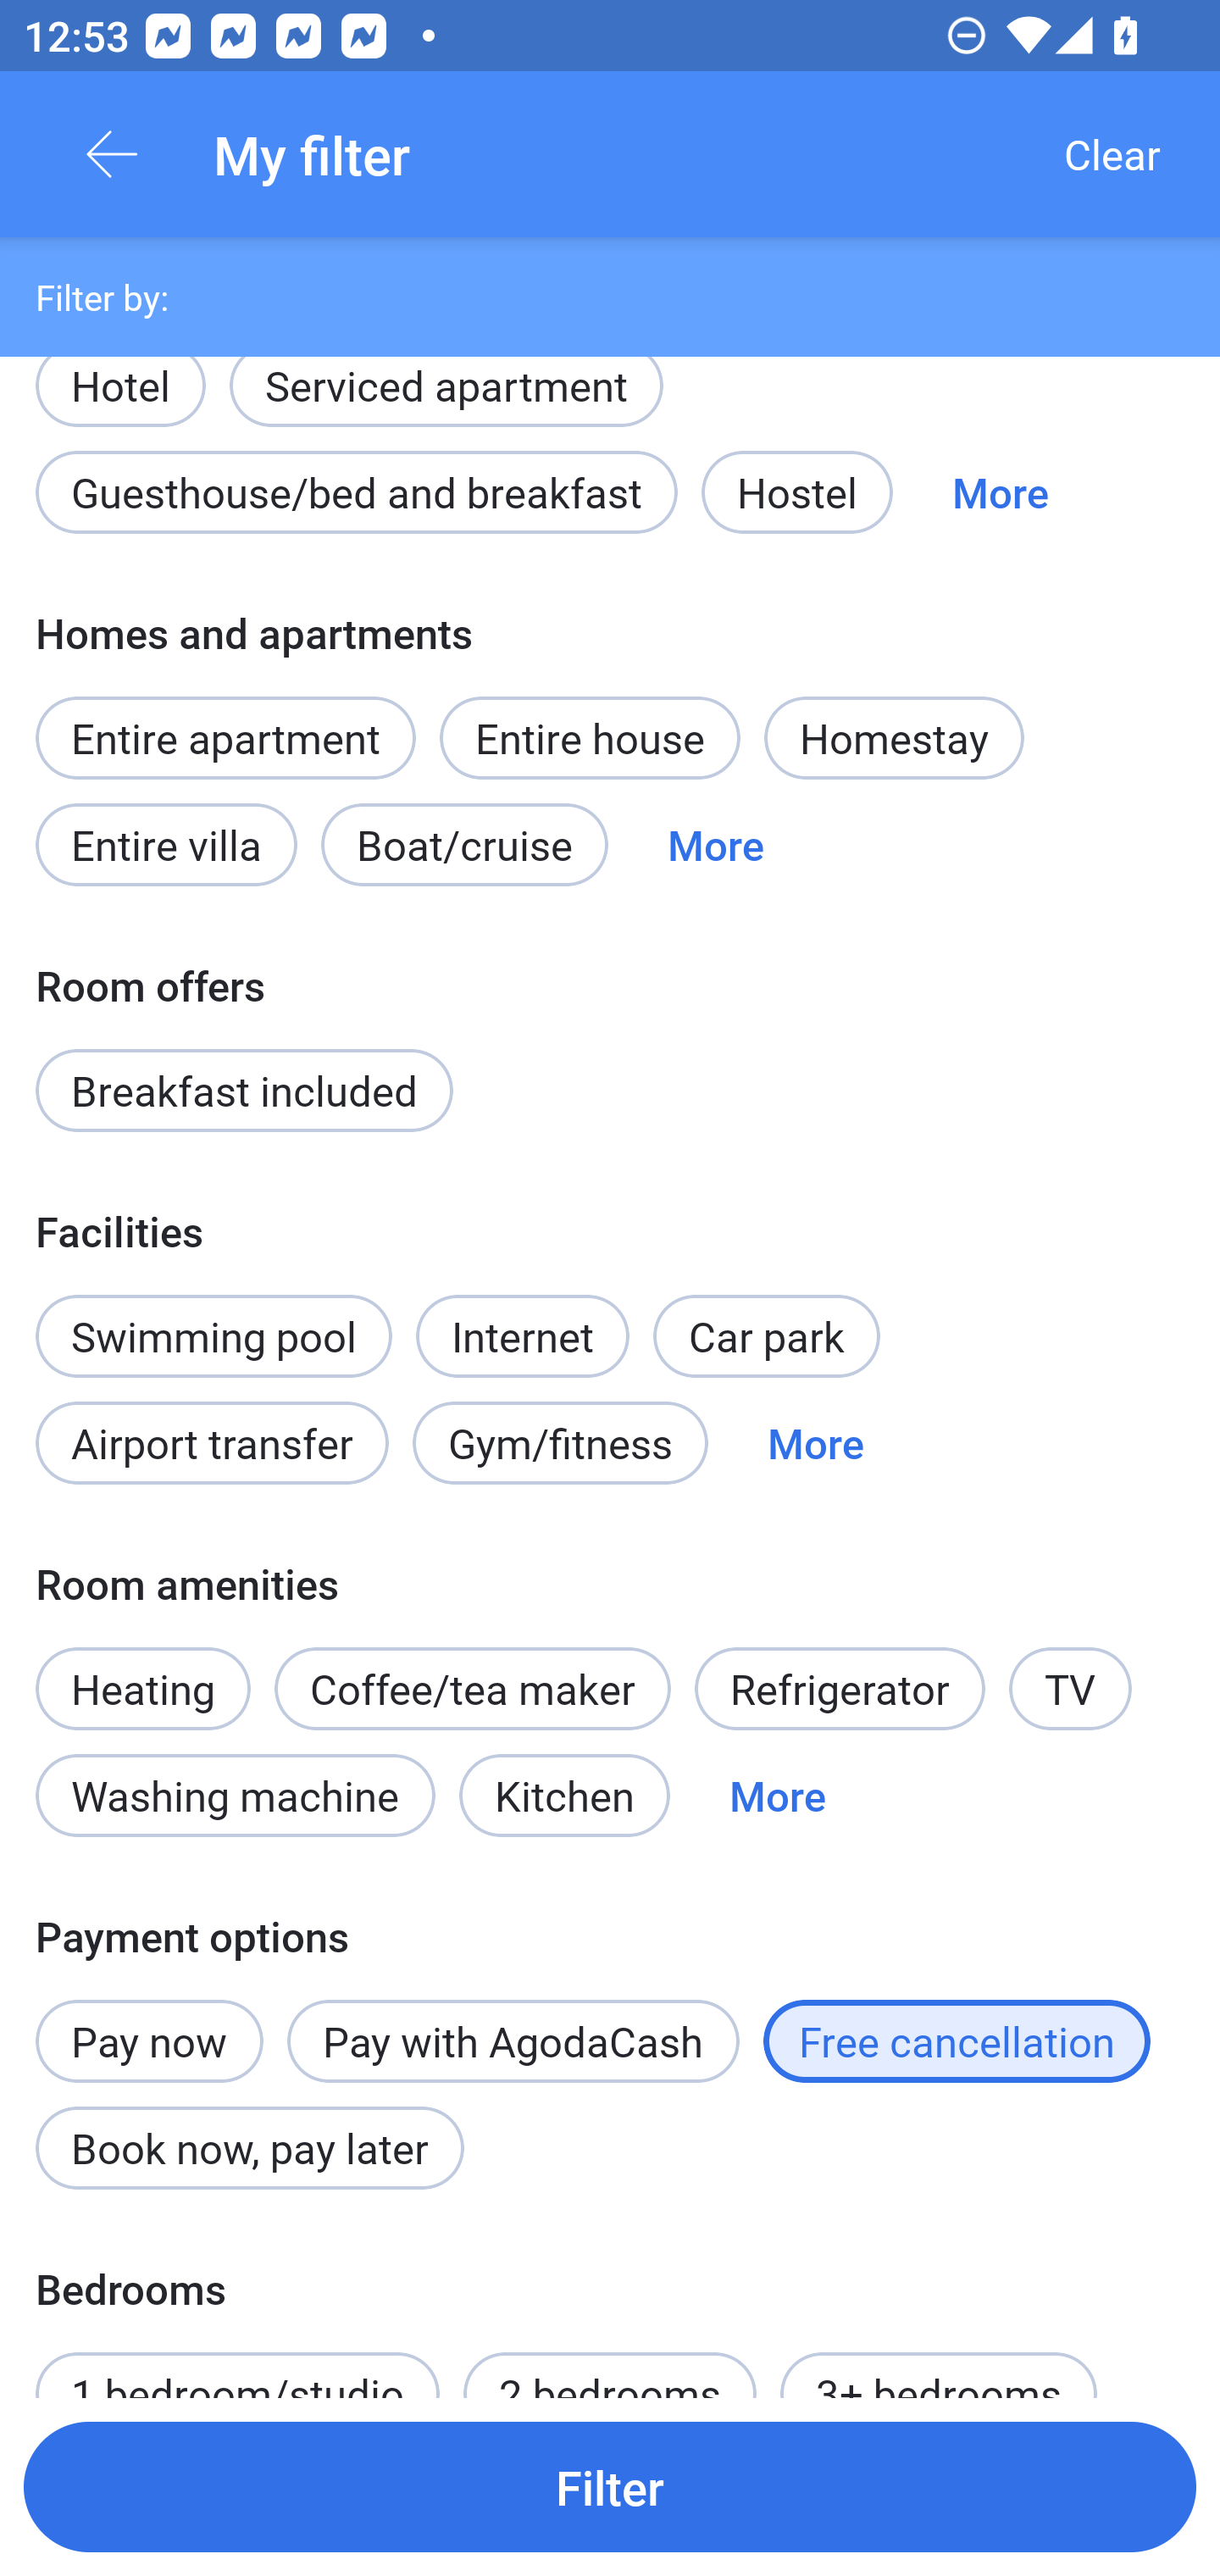  Describe the element at coordinates (212, 1444) in the screenshot. I see `Airport transfer` at that location.